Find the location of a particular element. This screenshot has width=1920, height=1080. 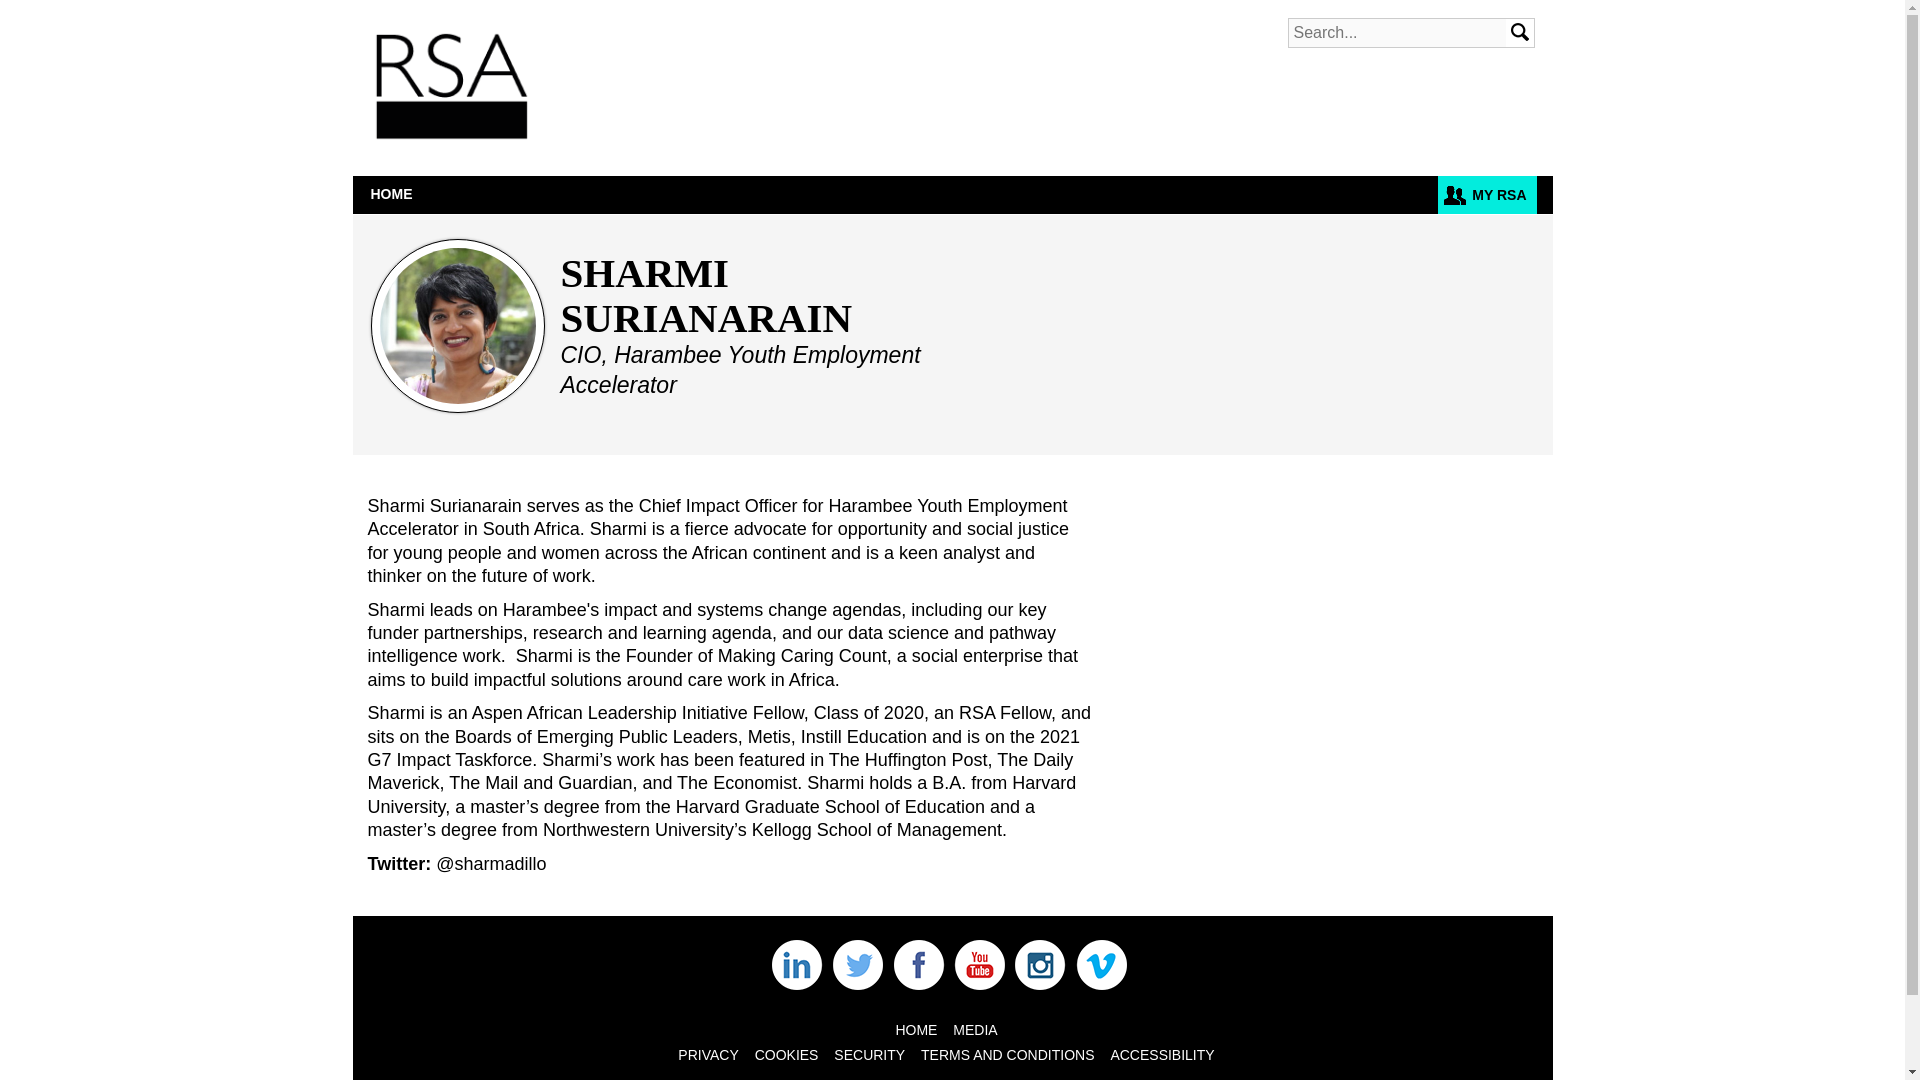

PRIVACY is located at coordinates (707, 1054).